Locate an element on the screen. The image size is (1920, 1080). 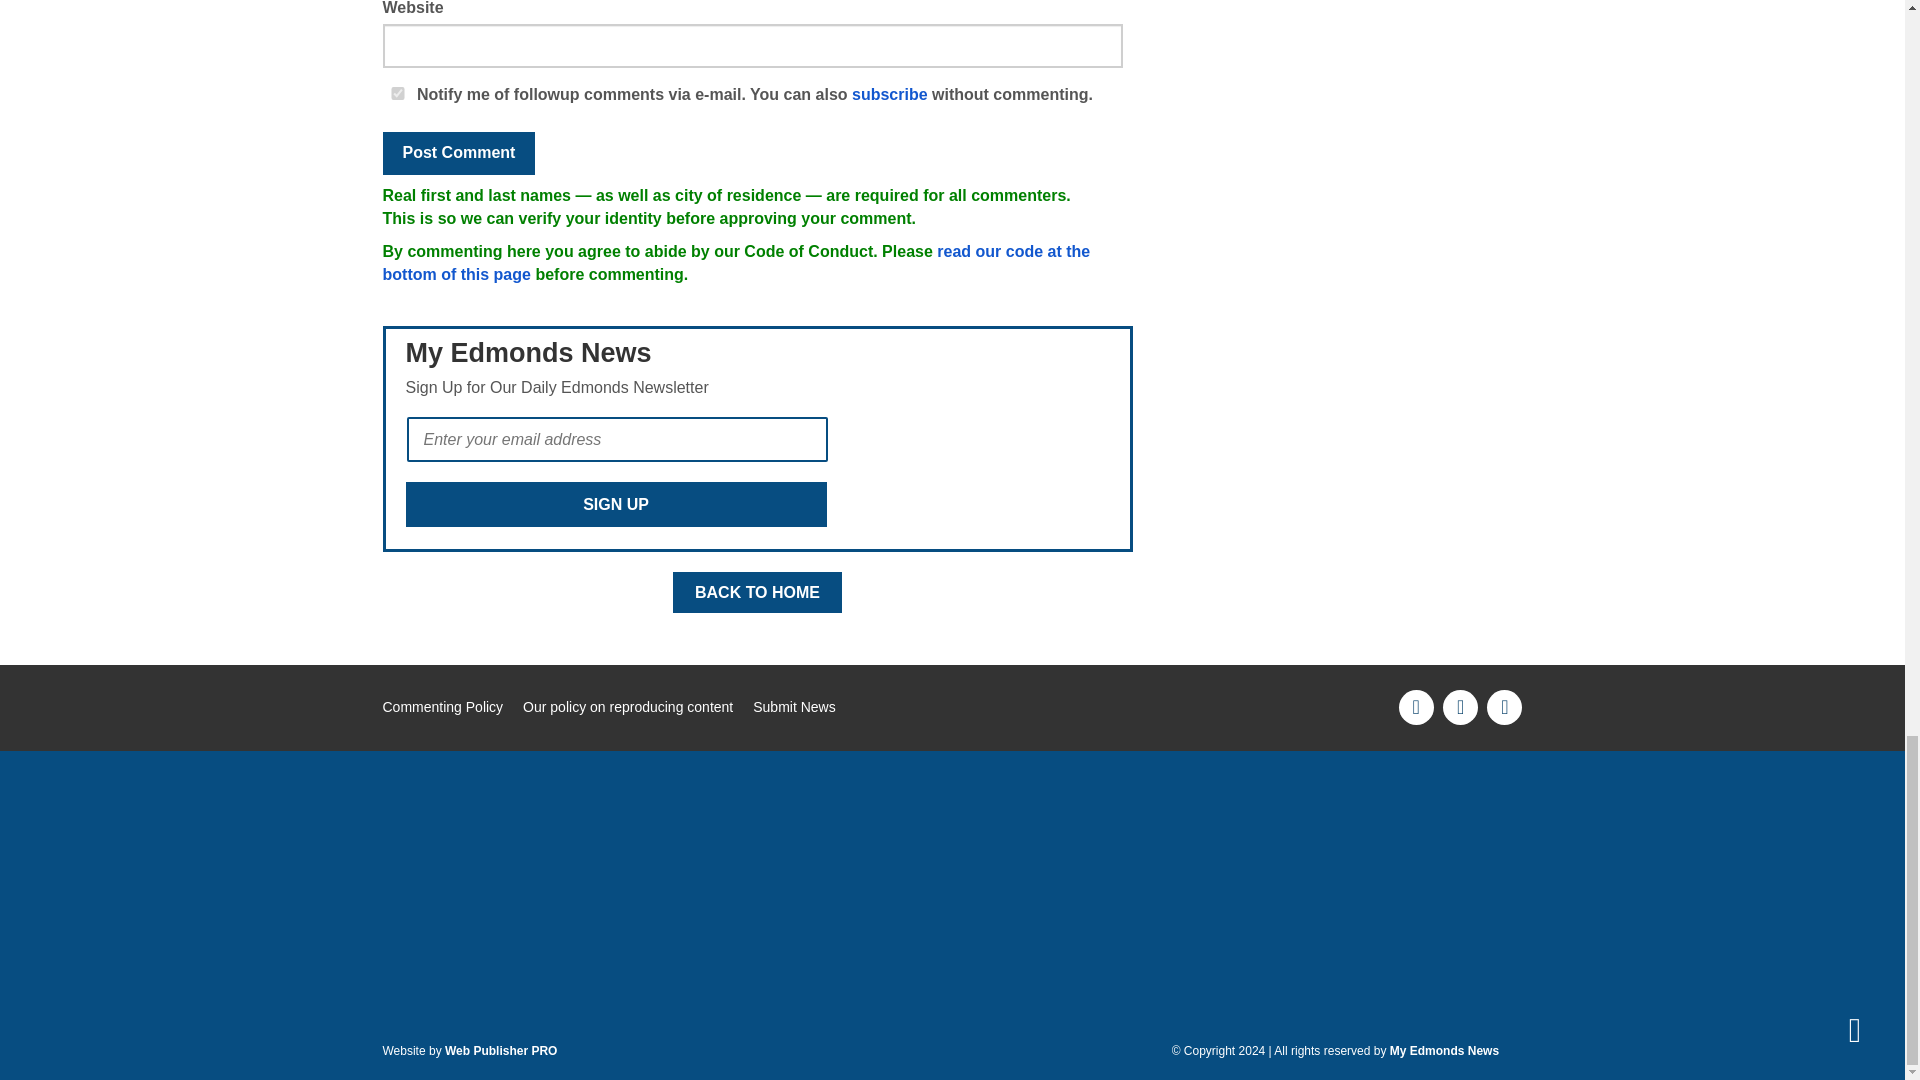
Sign Up is located at coordinates (616, 504).